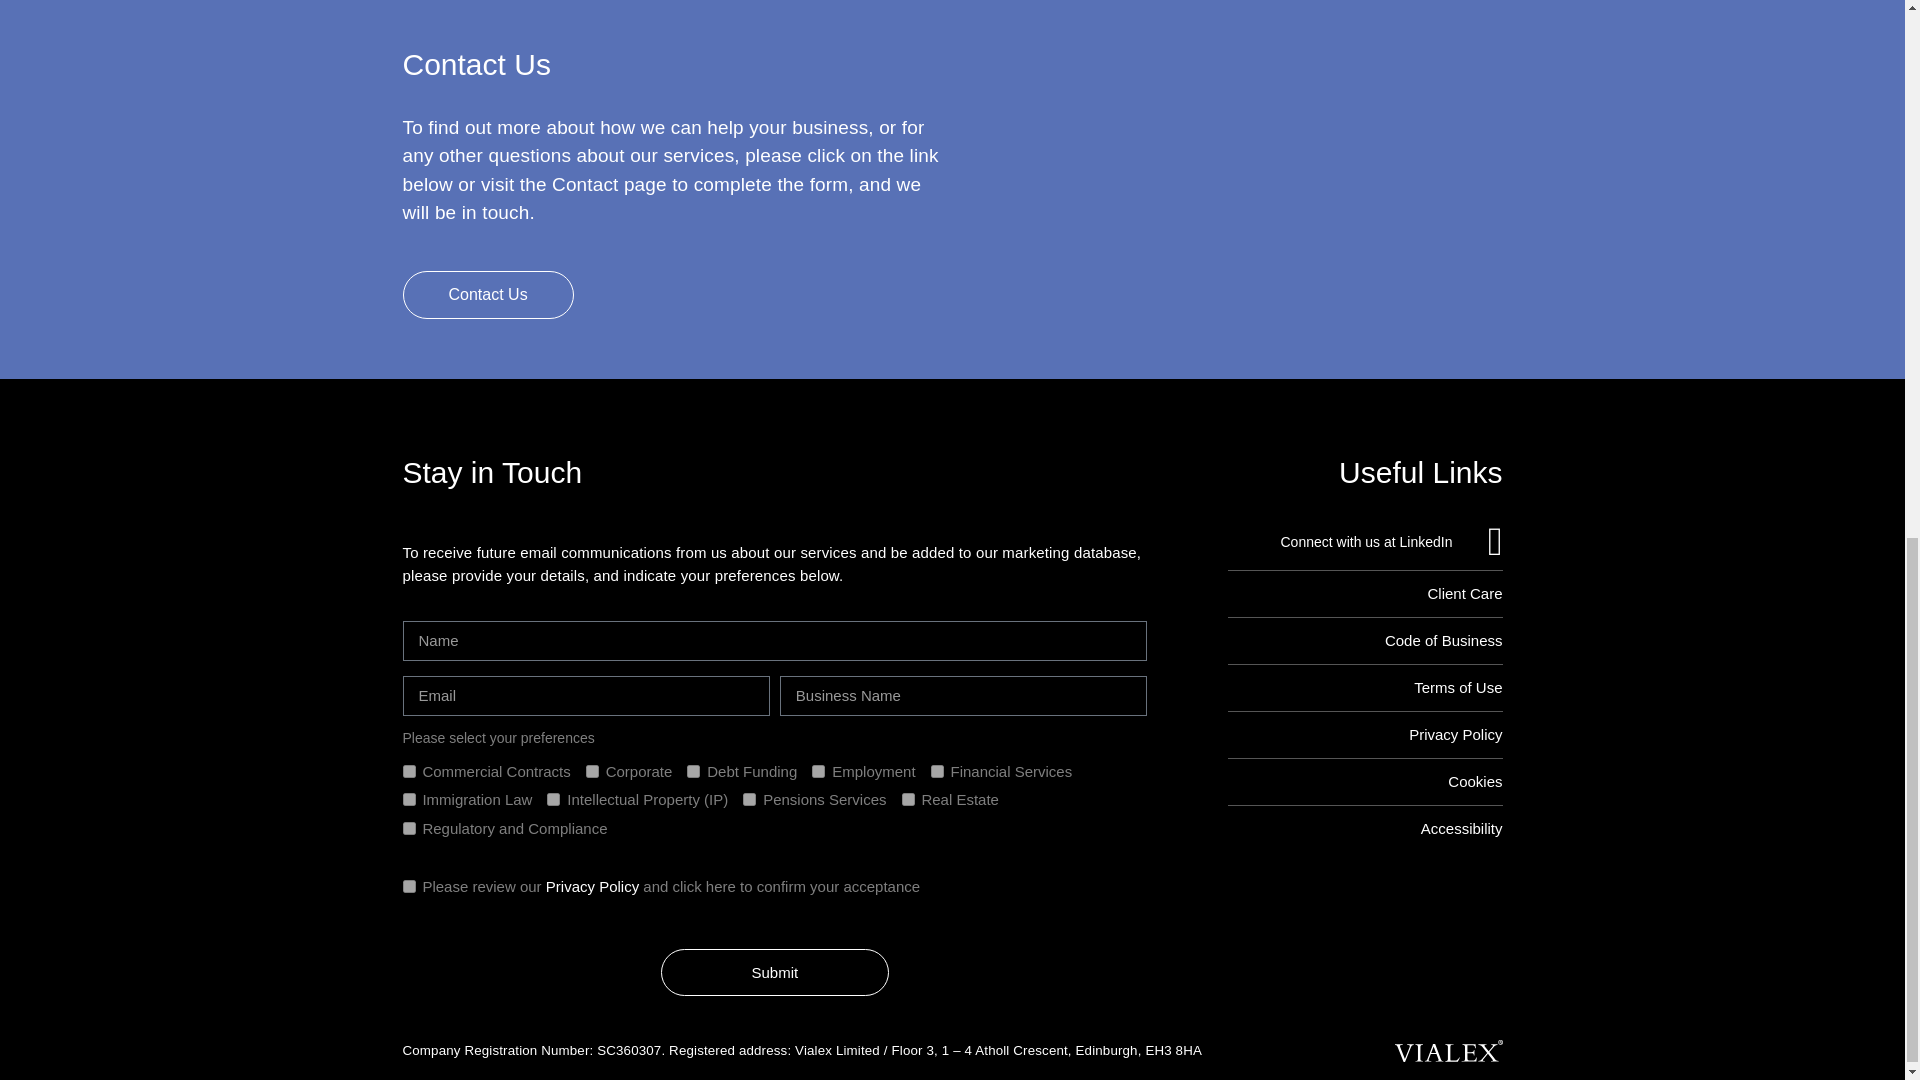 The image size is (1920, 1080). What do you see at coordinates (938, 770) in the screenshot?
I see ` ffs` at bounding box center [938, 770].